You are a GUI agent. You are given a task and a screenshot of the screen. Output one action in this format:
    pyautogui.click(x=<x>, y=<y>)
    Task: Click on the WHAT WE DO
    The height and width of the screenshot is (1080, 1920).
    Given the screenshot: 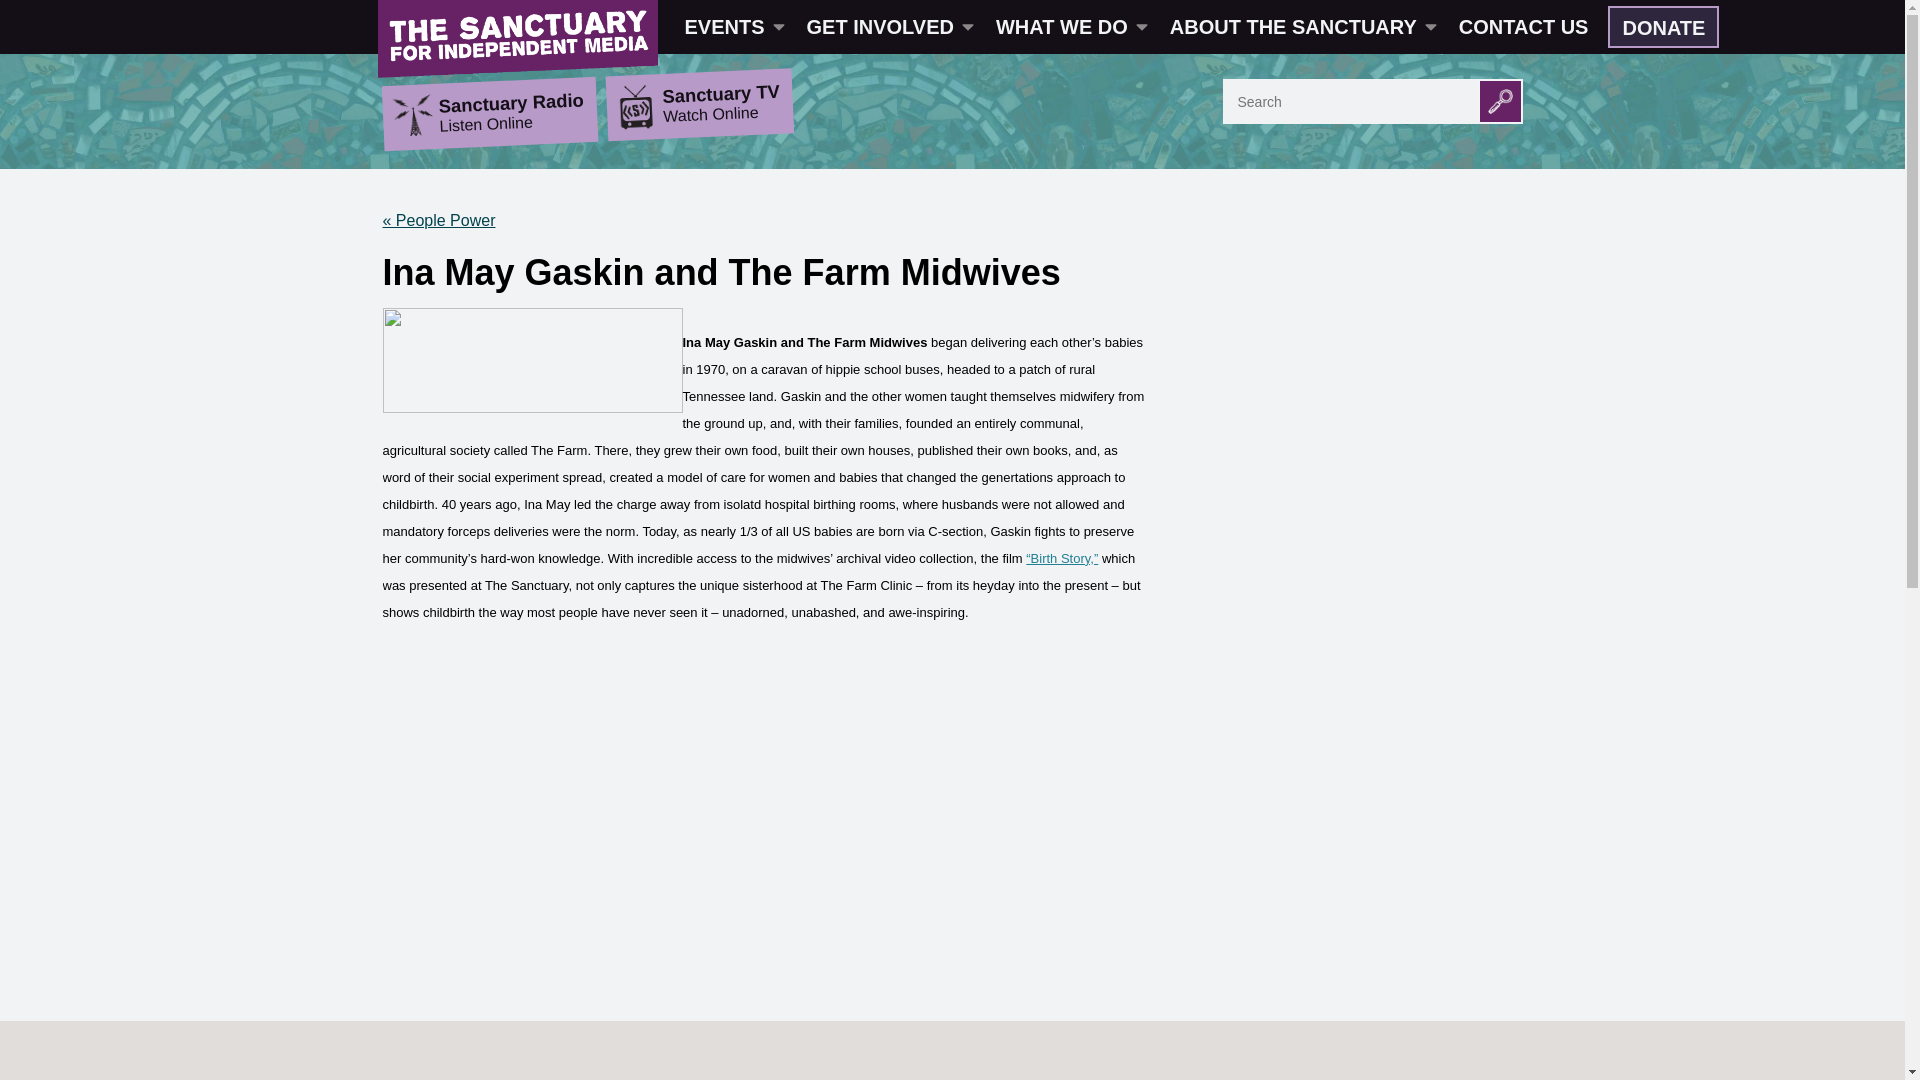 What is the action you would take?
    pyautogui.click(x=1070, y=26)
    